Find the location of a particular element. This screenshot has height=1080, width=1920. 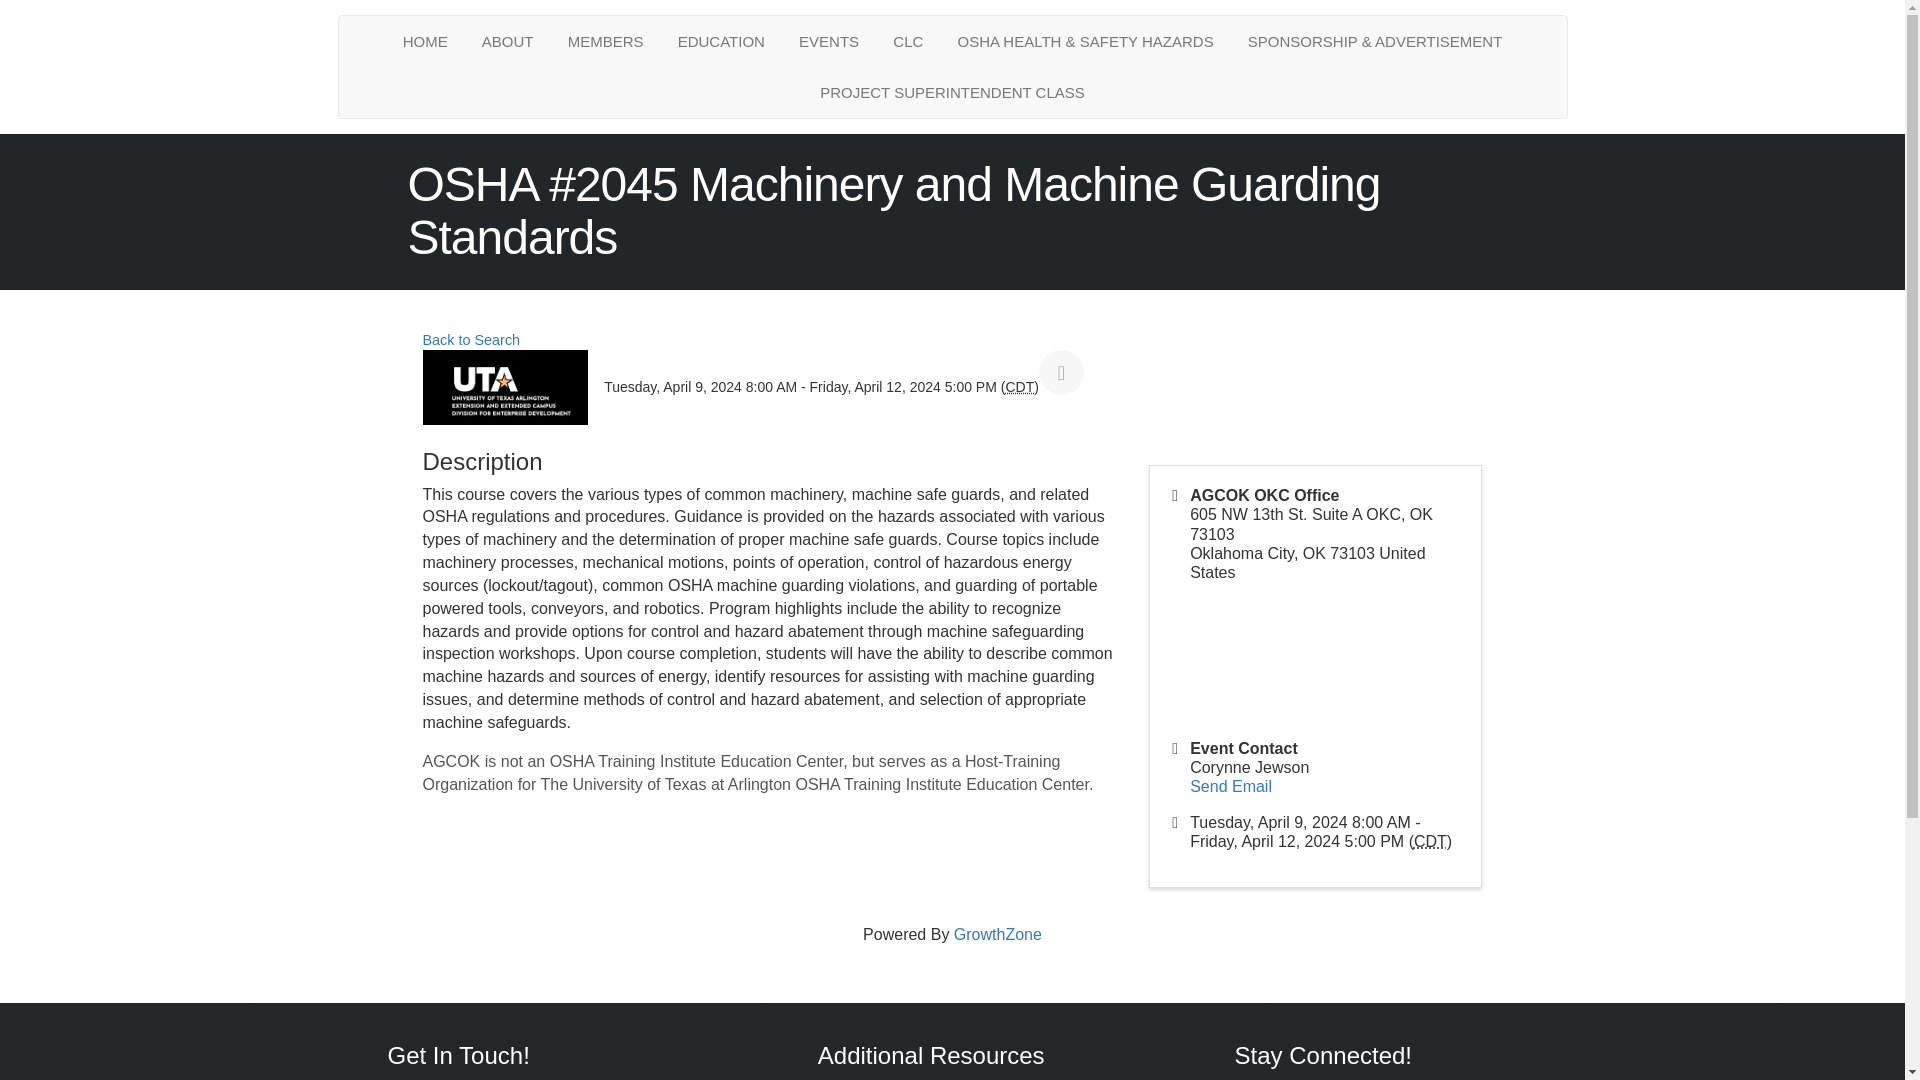

Send Email is located at coordinates (1230, 786).